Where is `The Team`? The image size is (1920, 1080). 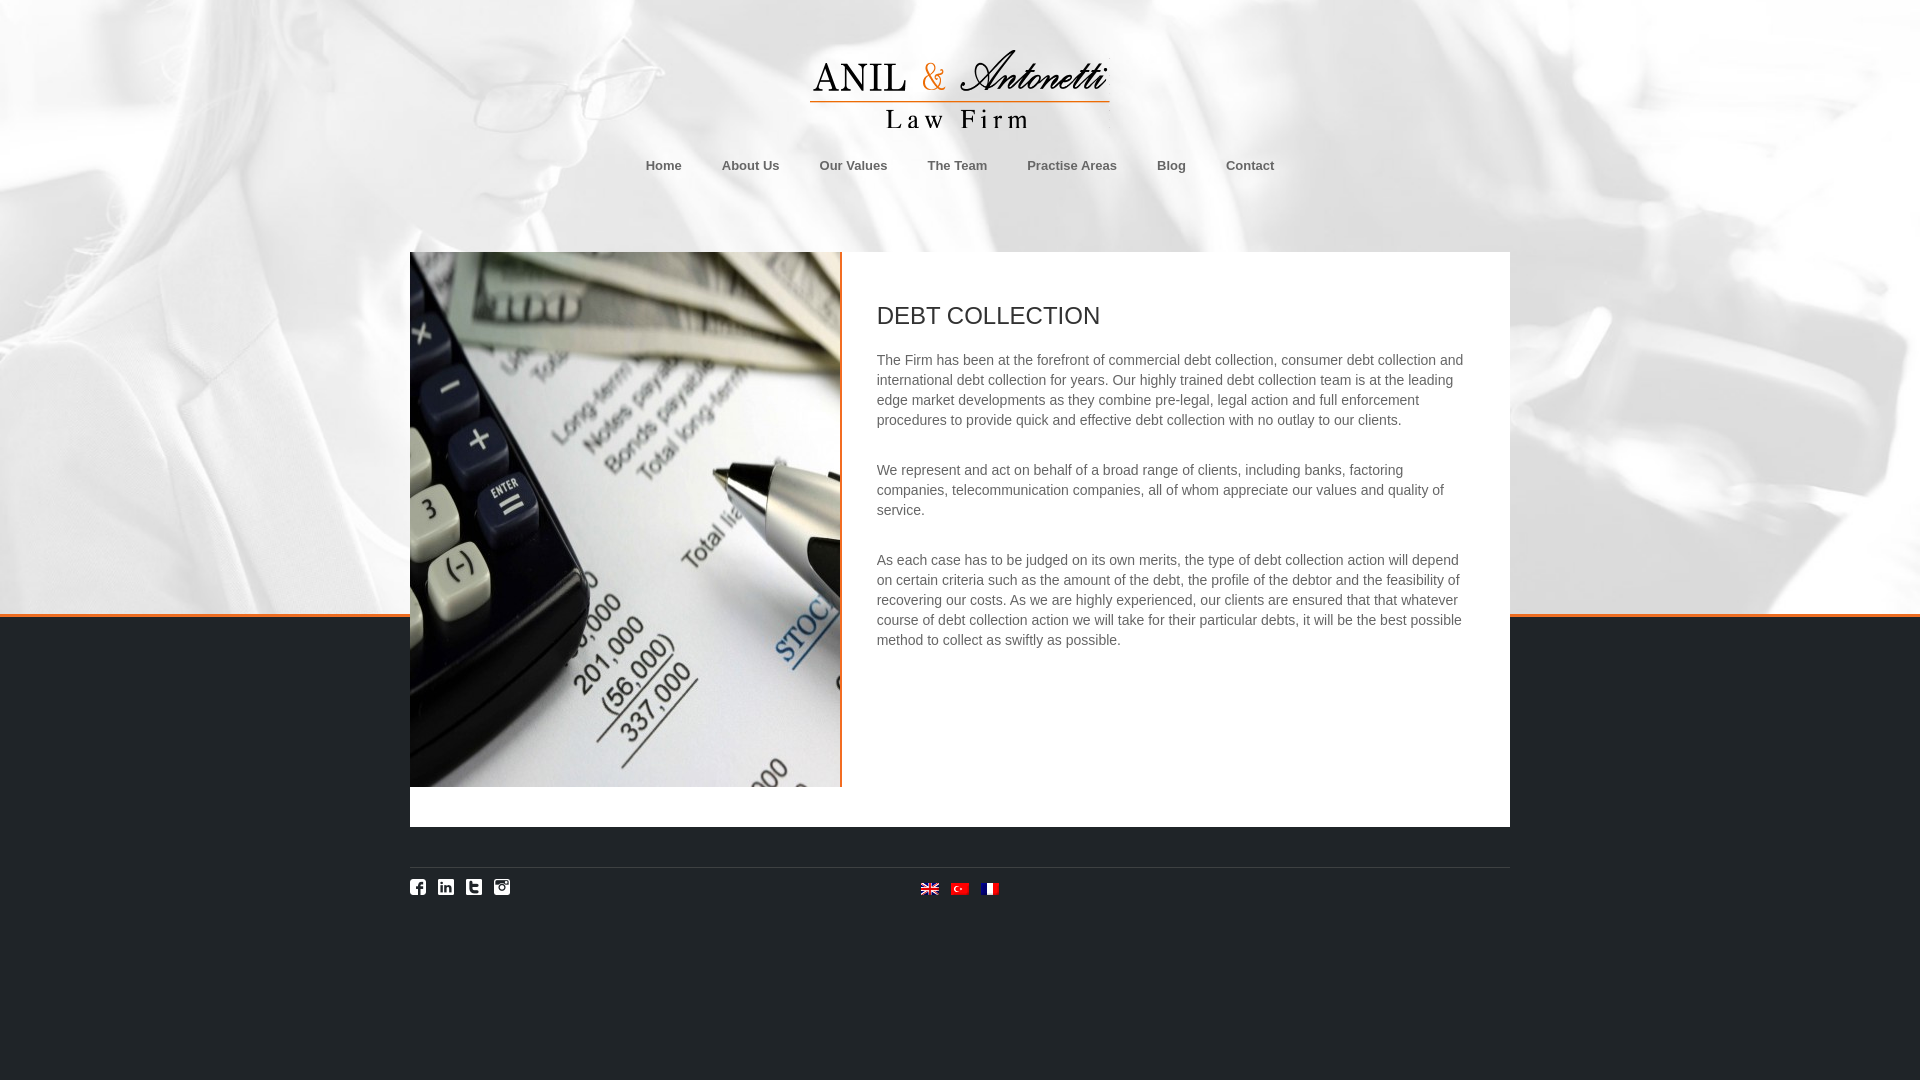
The Team is located at coordinates (956, 175).